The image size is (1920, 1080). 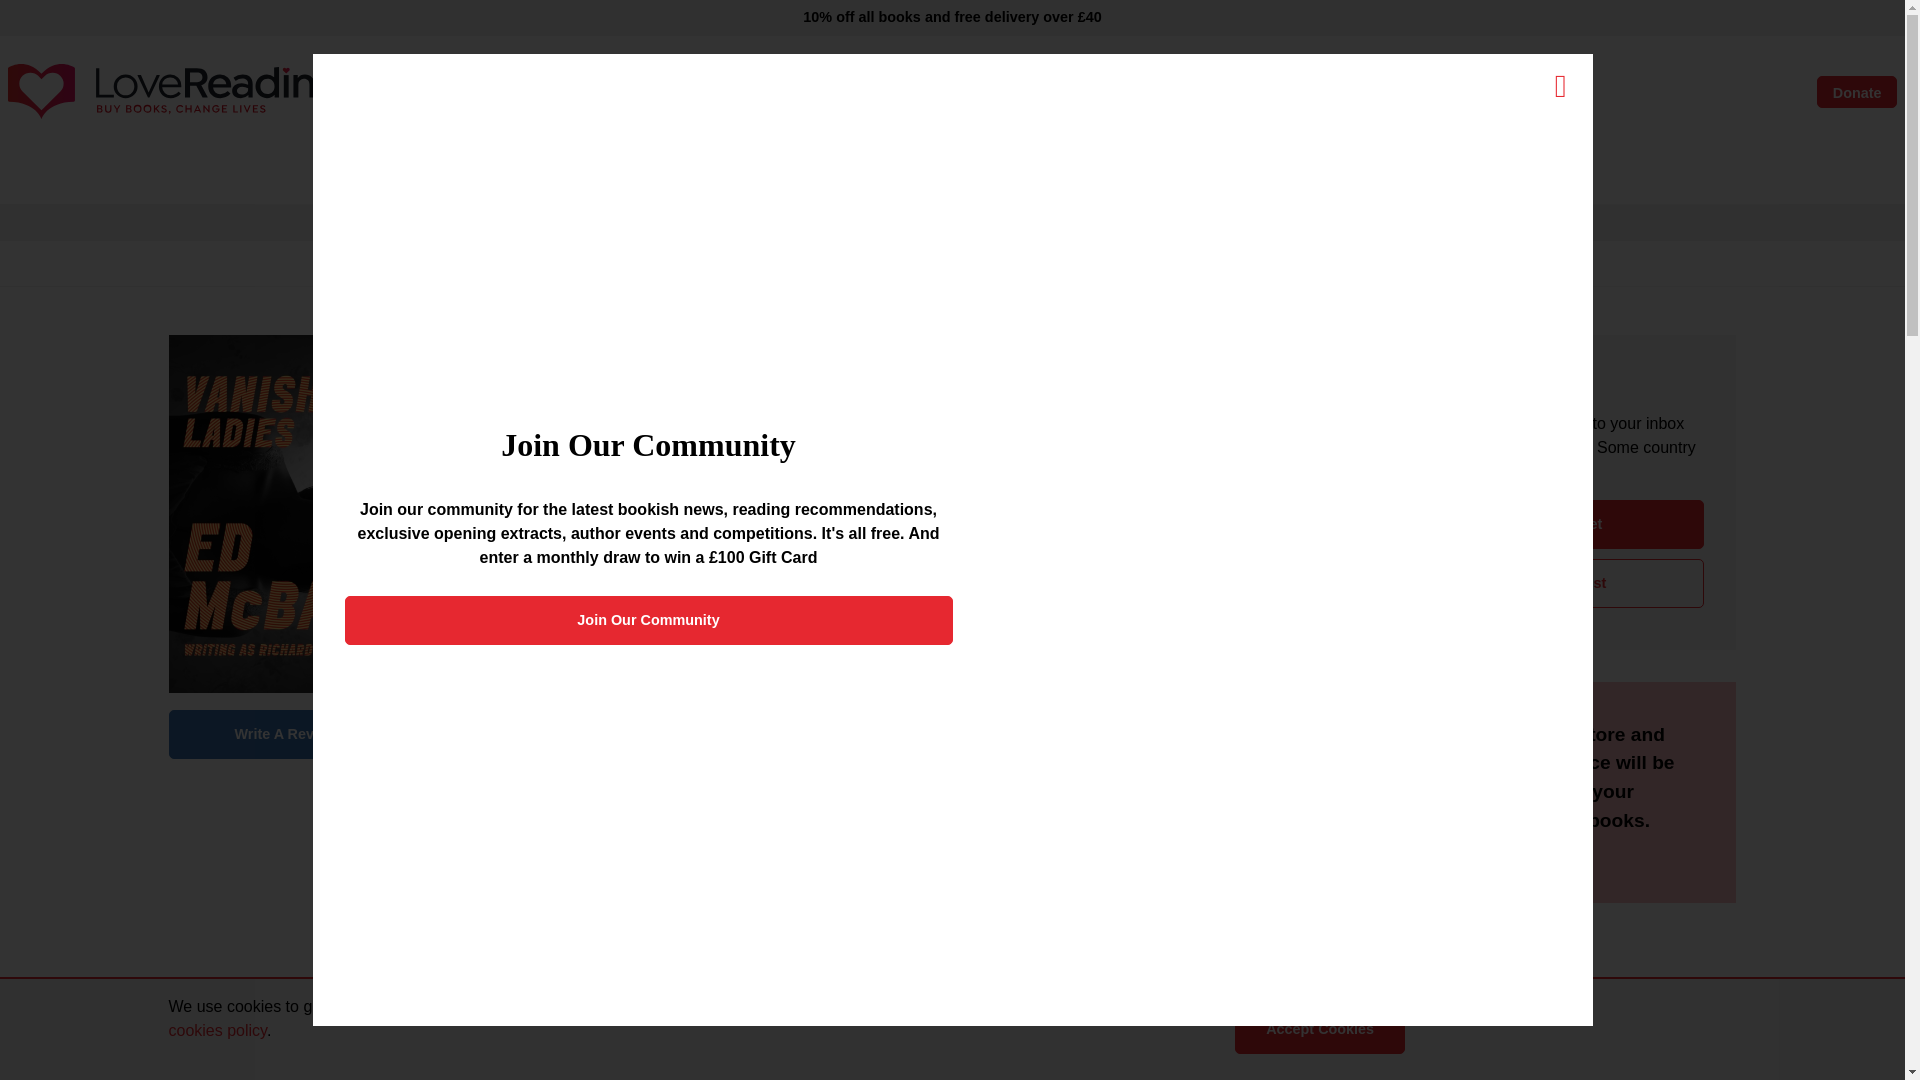 I want to click on Fiction, so click(x=664, y=176).